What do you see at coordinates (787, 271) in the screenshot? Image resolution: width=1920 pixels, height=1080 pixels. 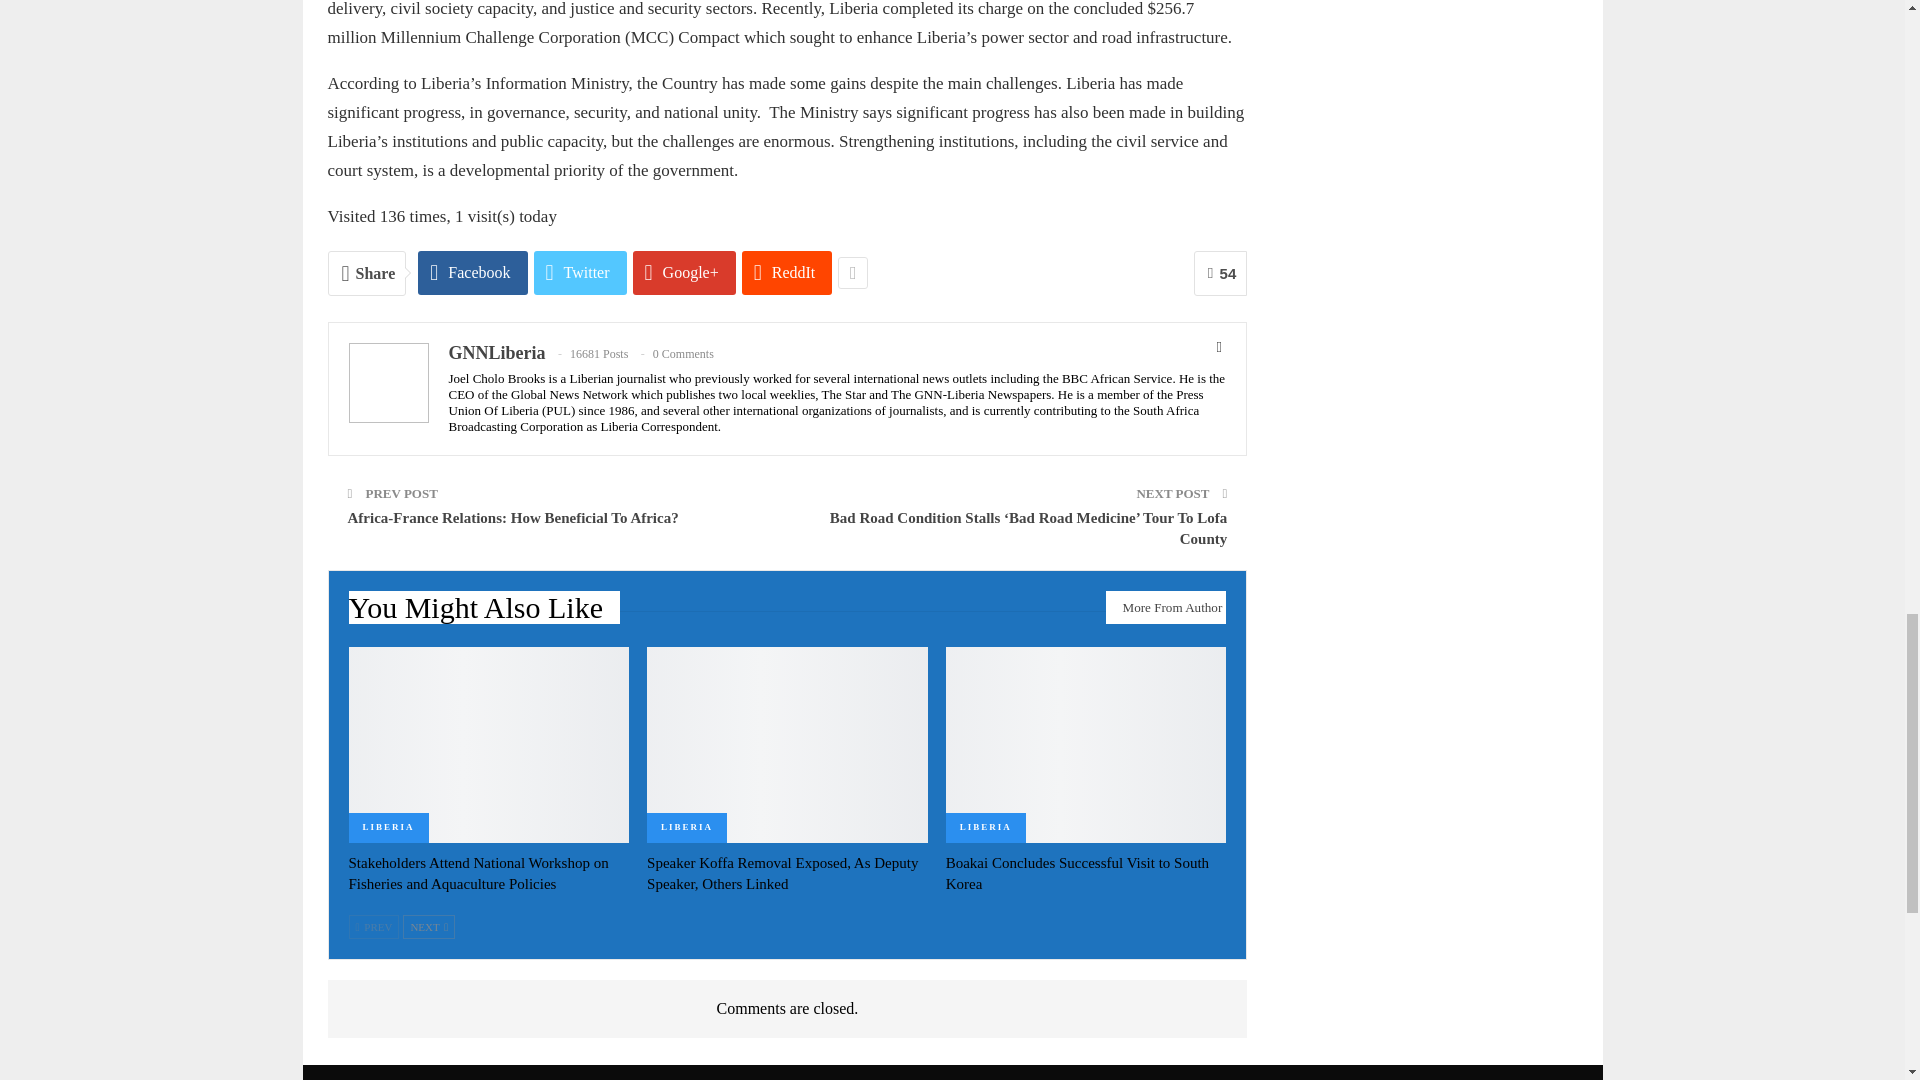 I see `ReddIt` at bounding box center [787, 271].